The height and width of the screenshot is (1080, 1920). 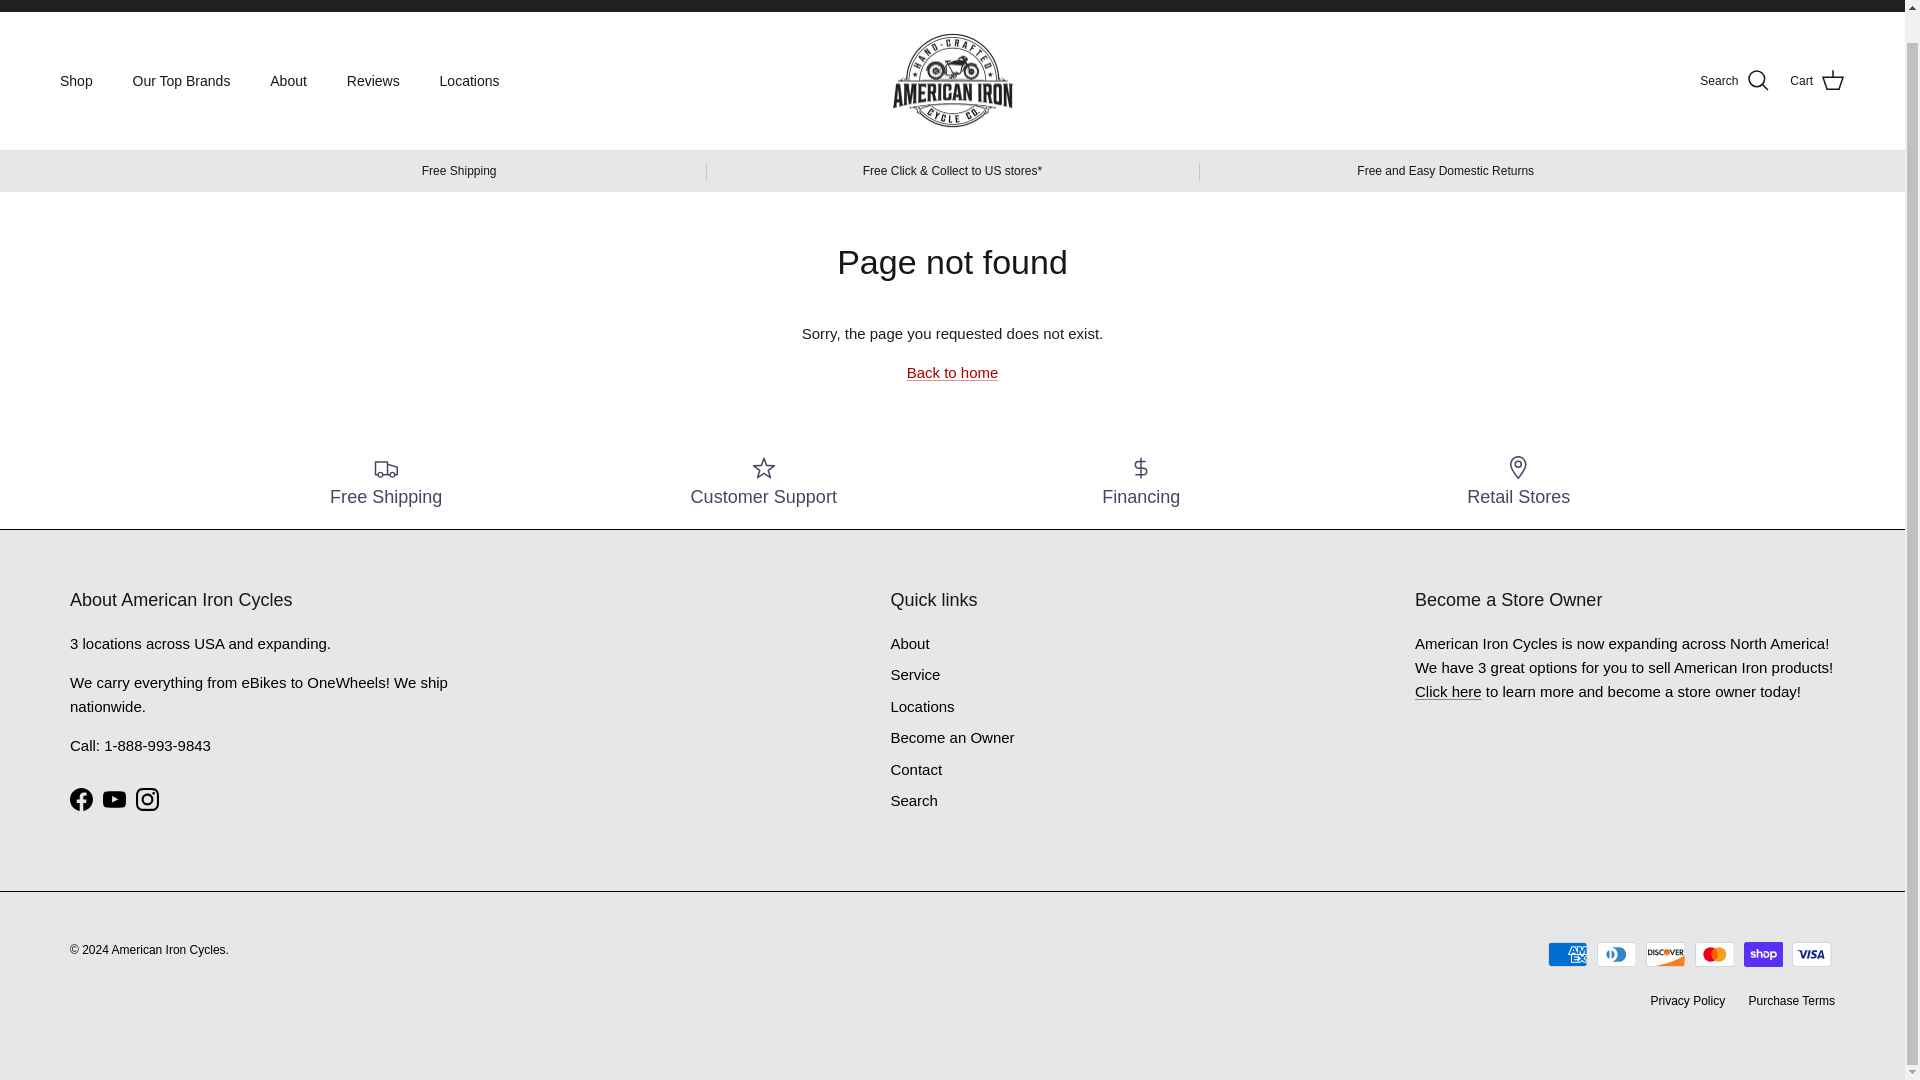 I want to click on Search, so click(x=1734, y=80).